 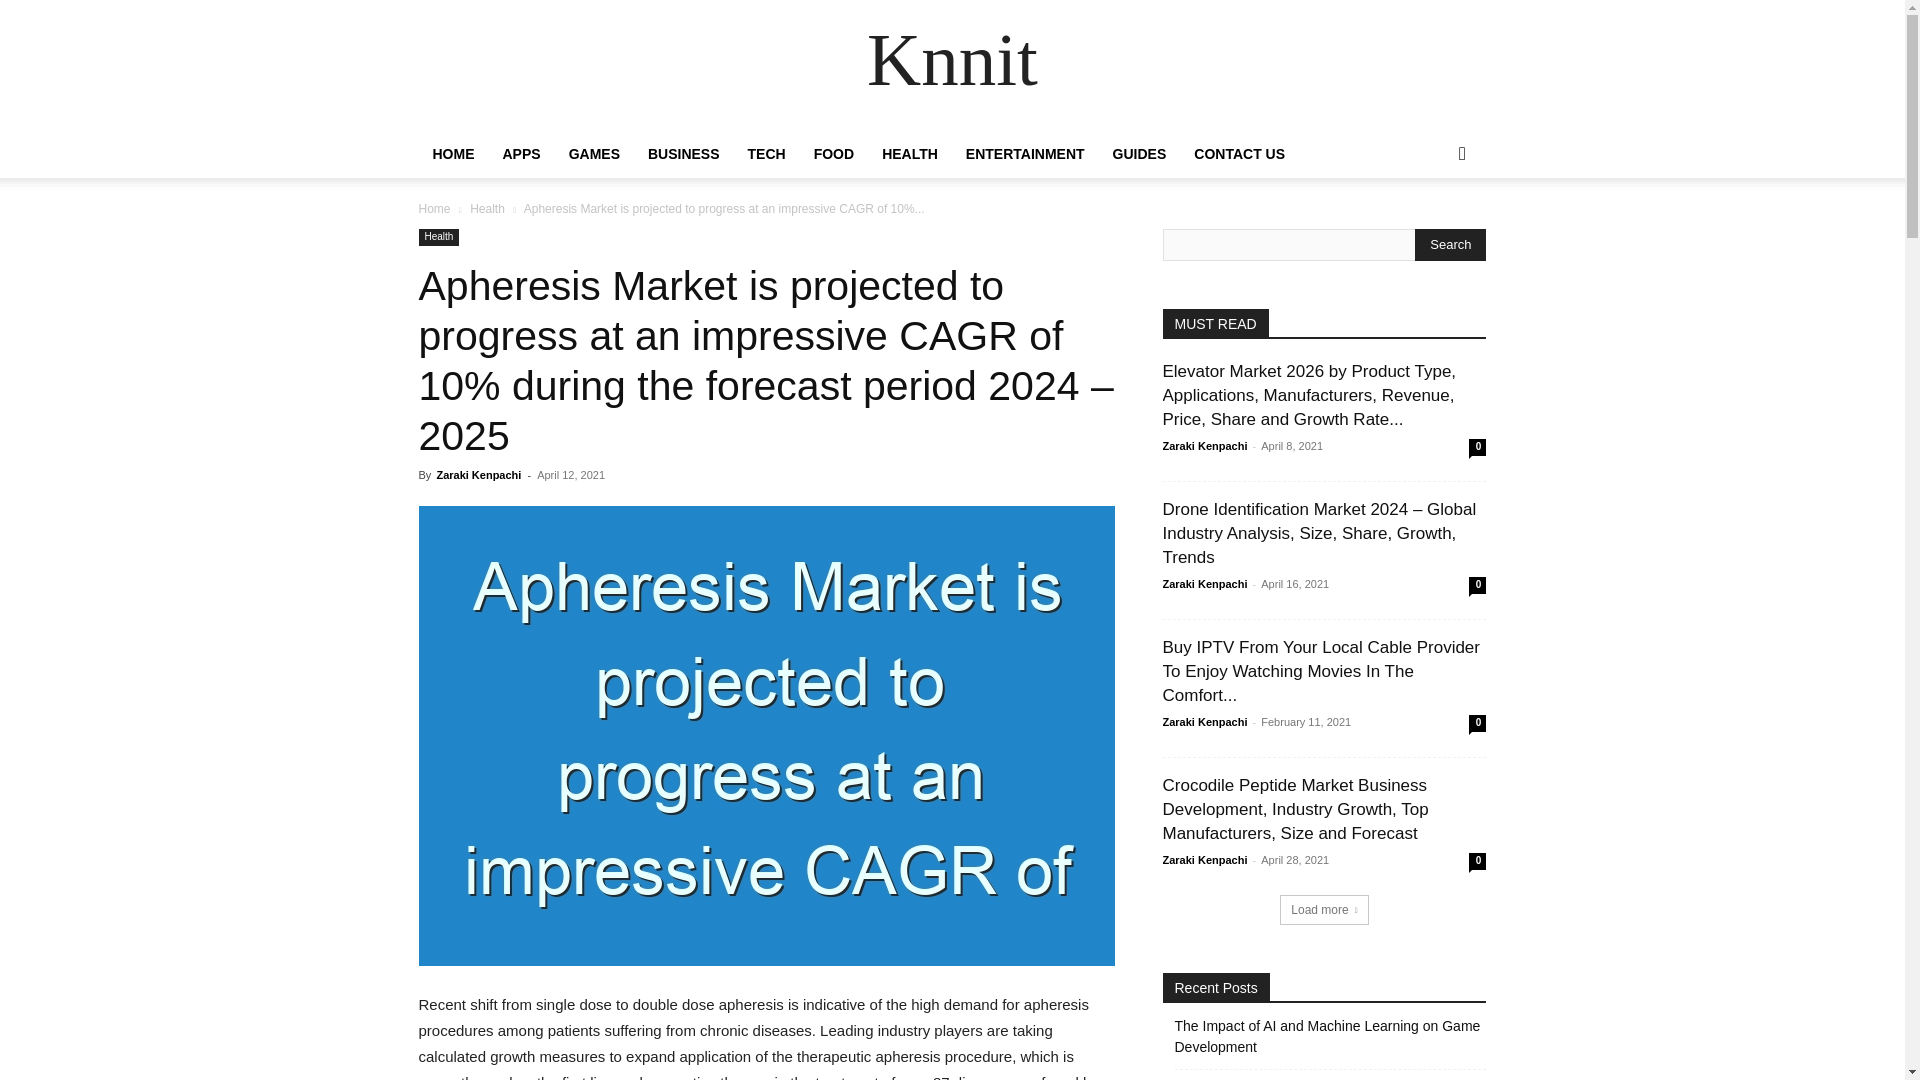 I want to click on Search, so click(x=1430, y=234).